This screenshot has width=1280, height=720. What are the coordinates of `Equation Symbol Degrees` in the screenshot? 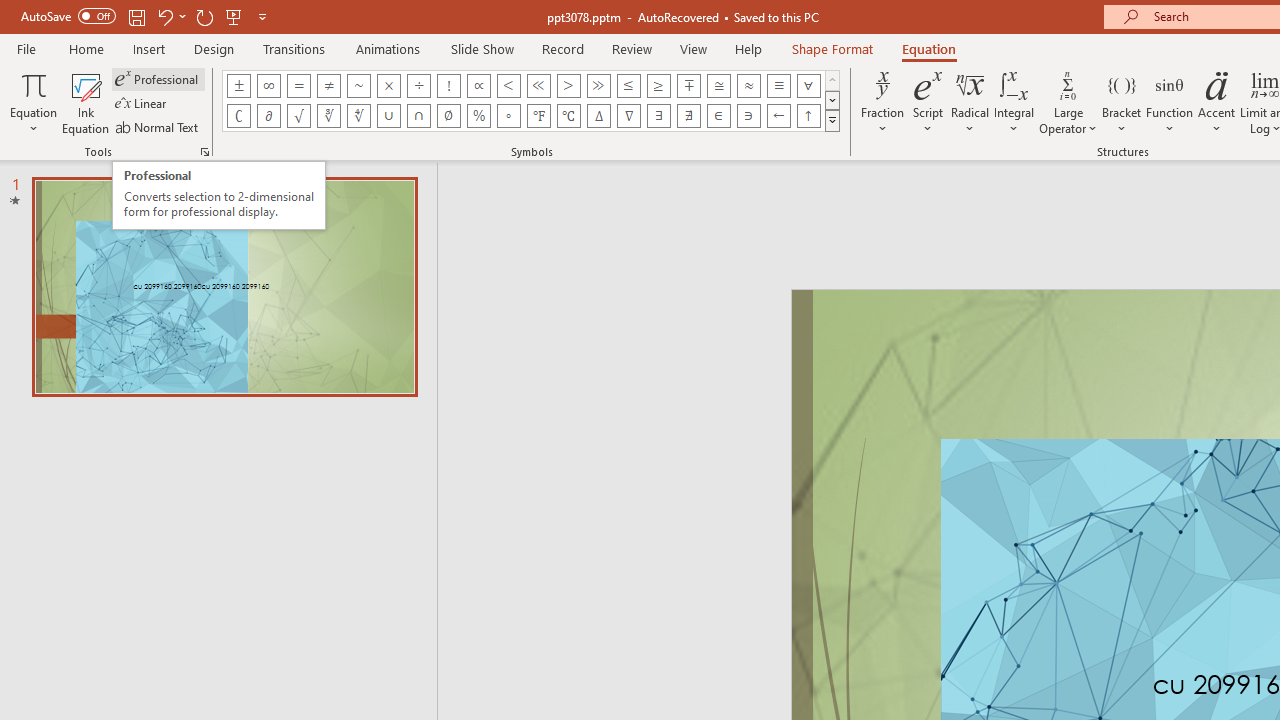 It's located at (508, 116).